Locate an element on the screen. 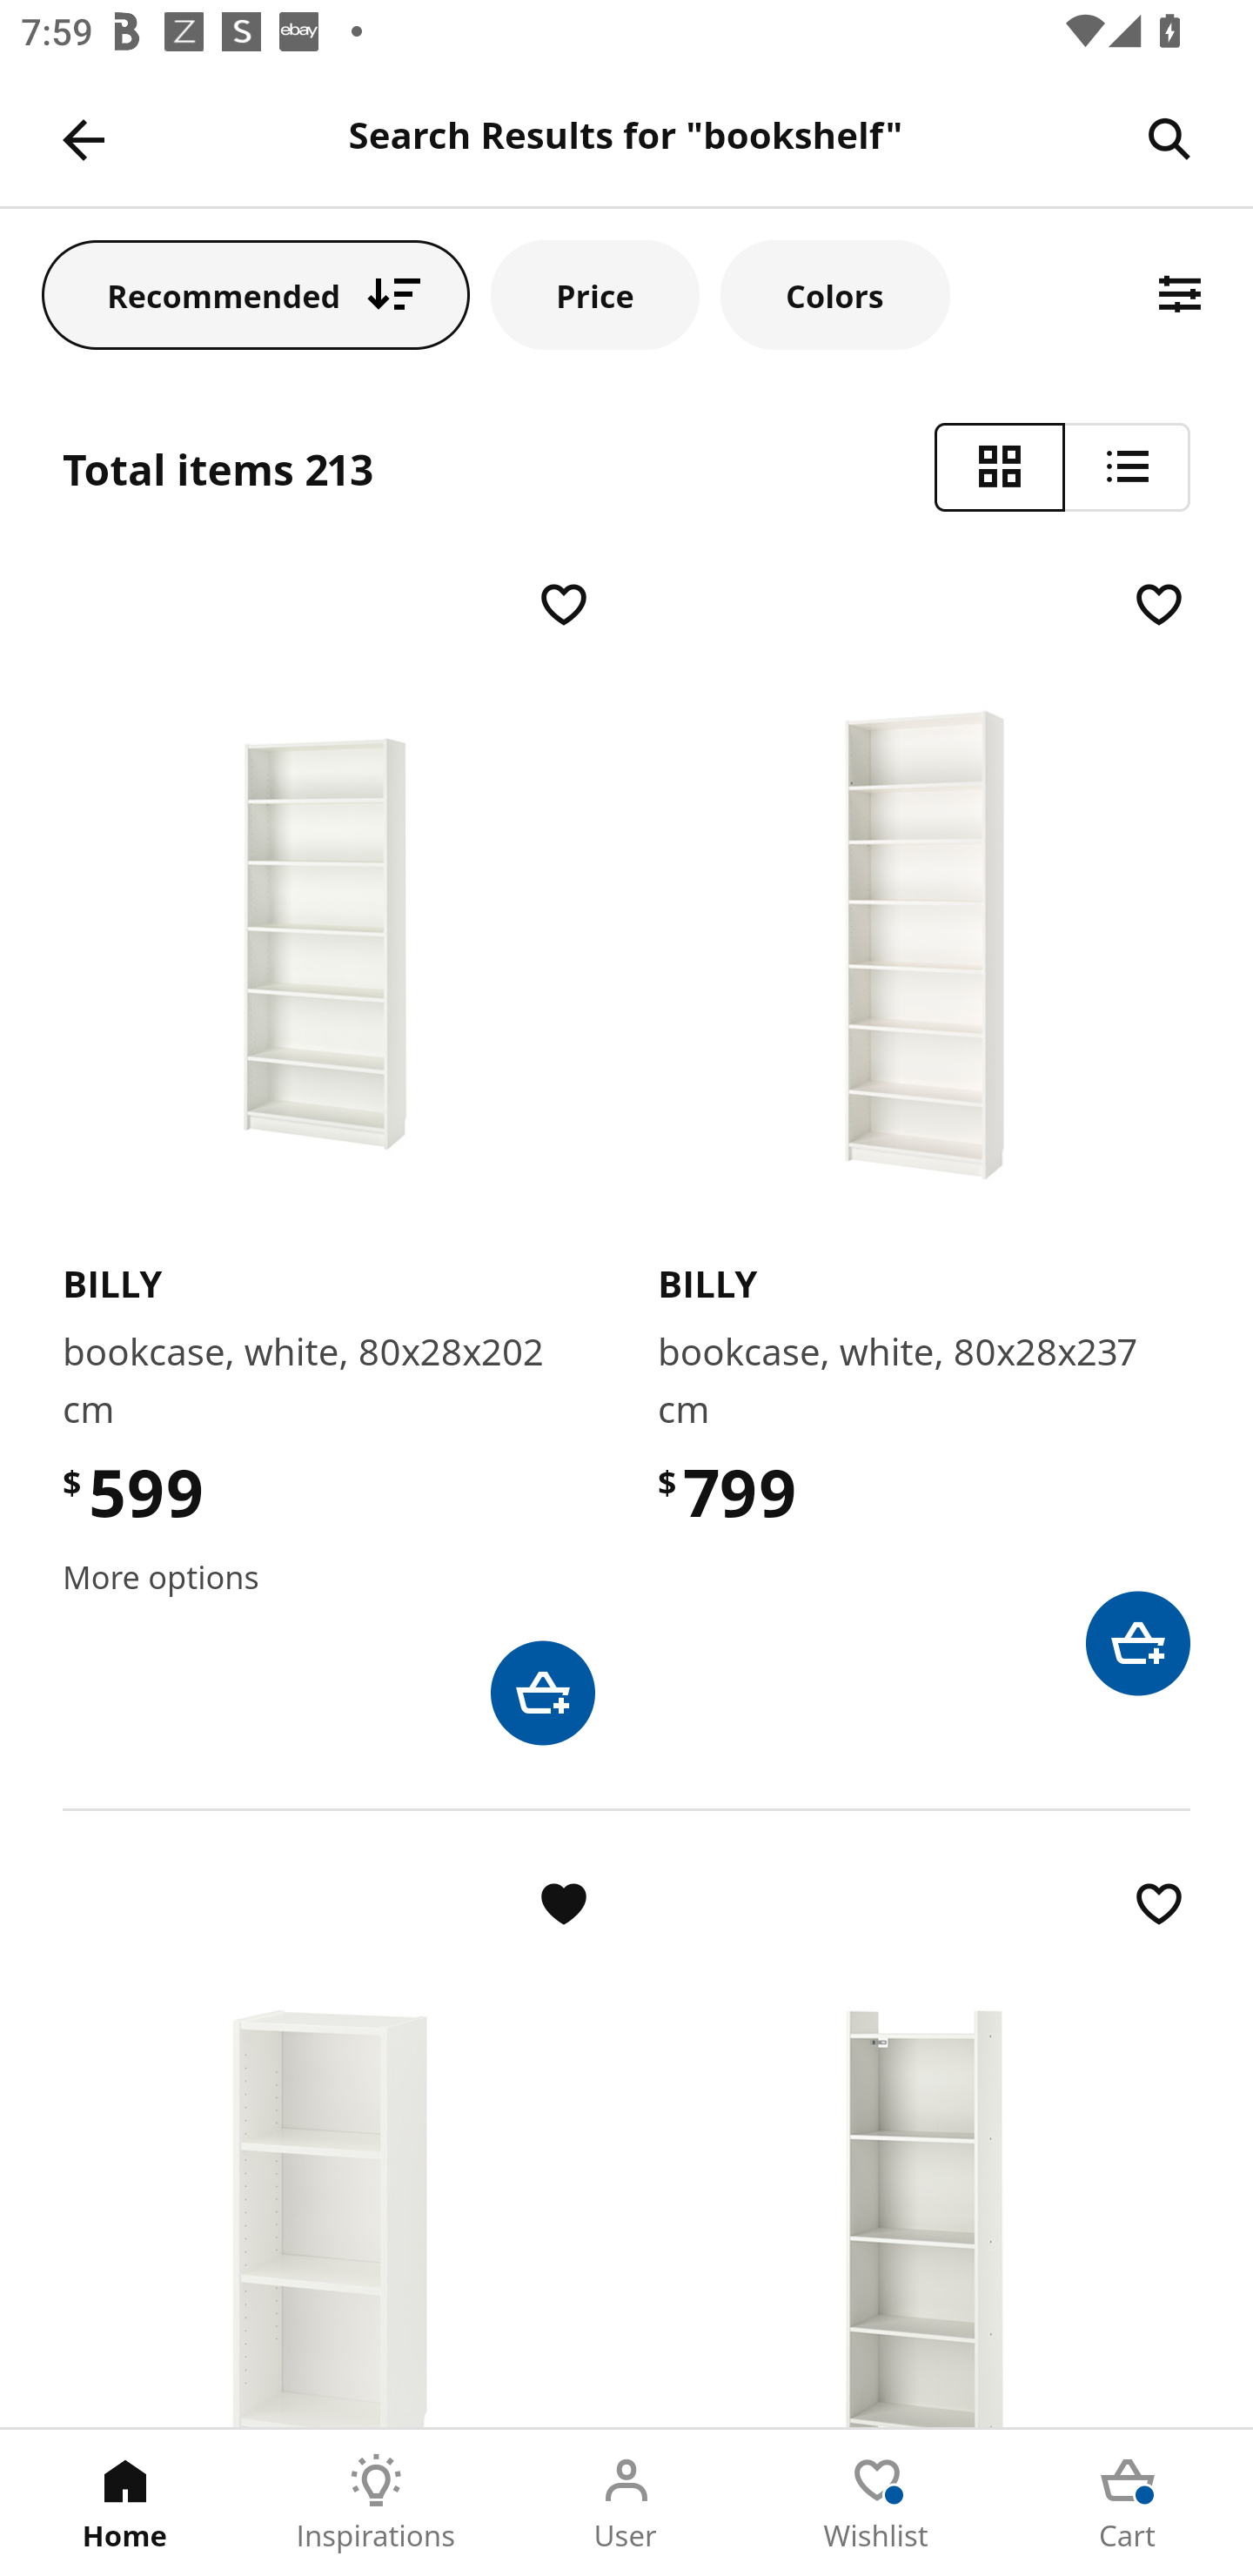 The width and height of the screenshot is (1253, 2576). Cart
Tab 5 of 5 is located at coordinates (1128, 2503).